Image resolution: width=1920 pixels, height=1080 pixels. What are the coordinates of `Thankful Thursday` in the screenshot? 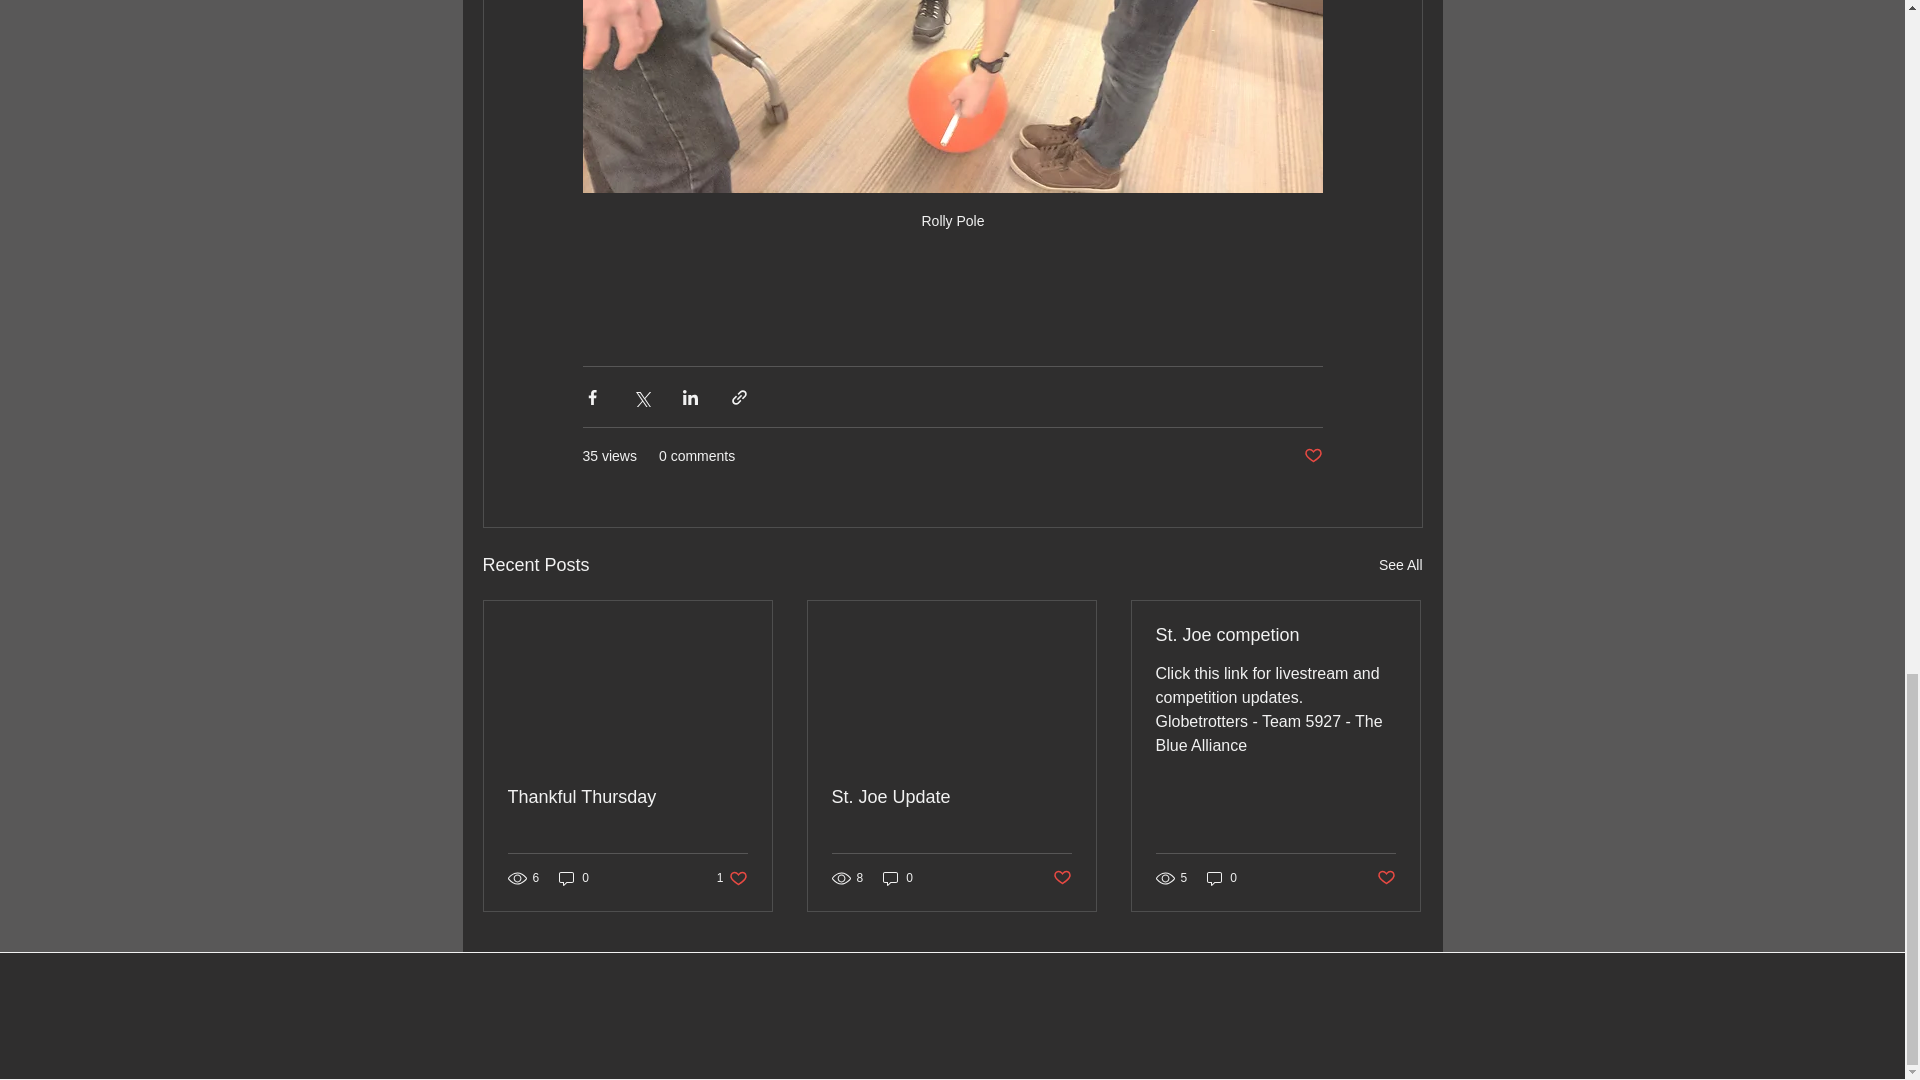 It's located at (628, 797).